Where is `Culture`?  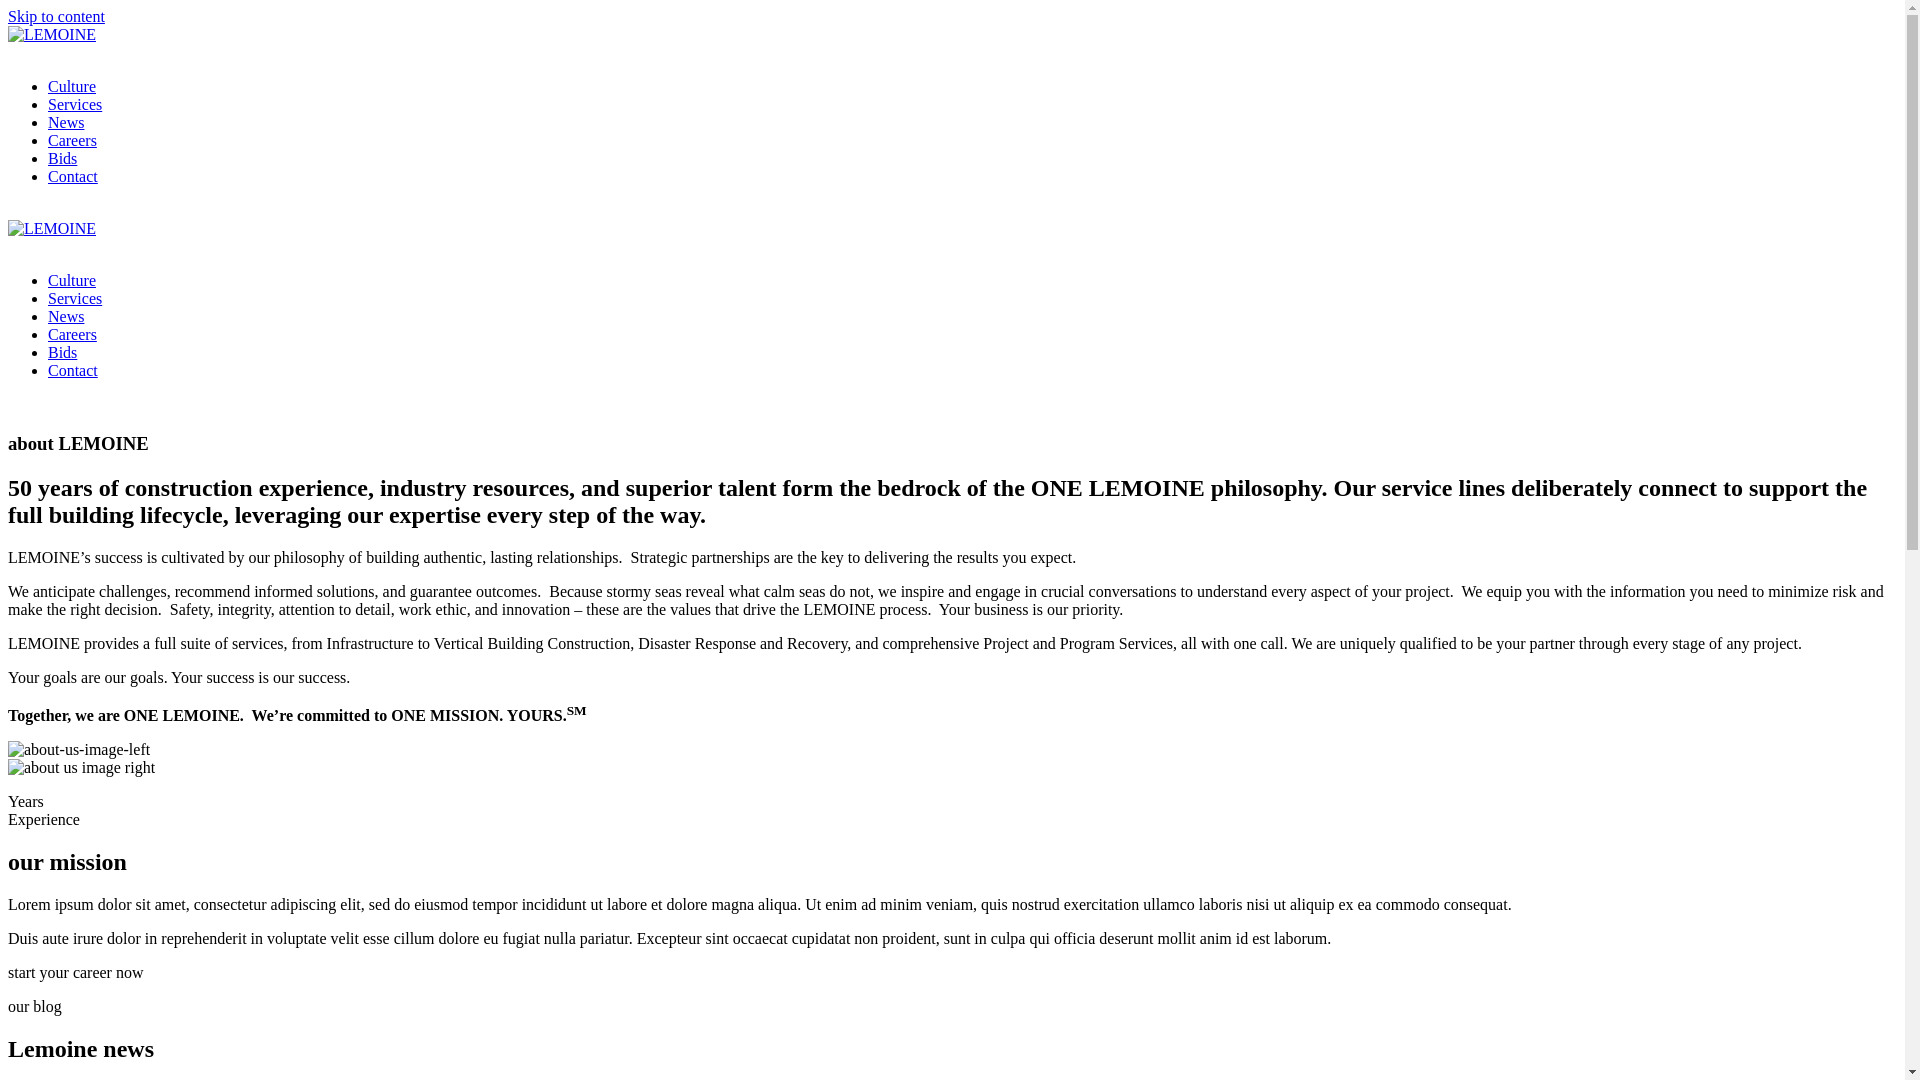
Culture is located at coordinates (972, 86).